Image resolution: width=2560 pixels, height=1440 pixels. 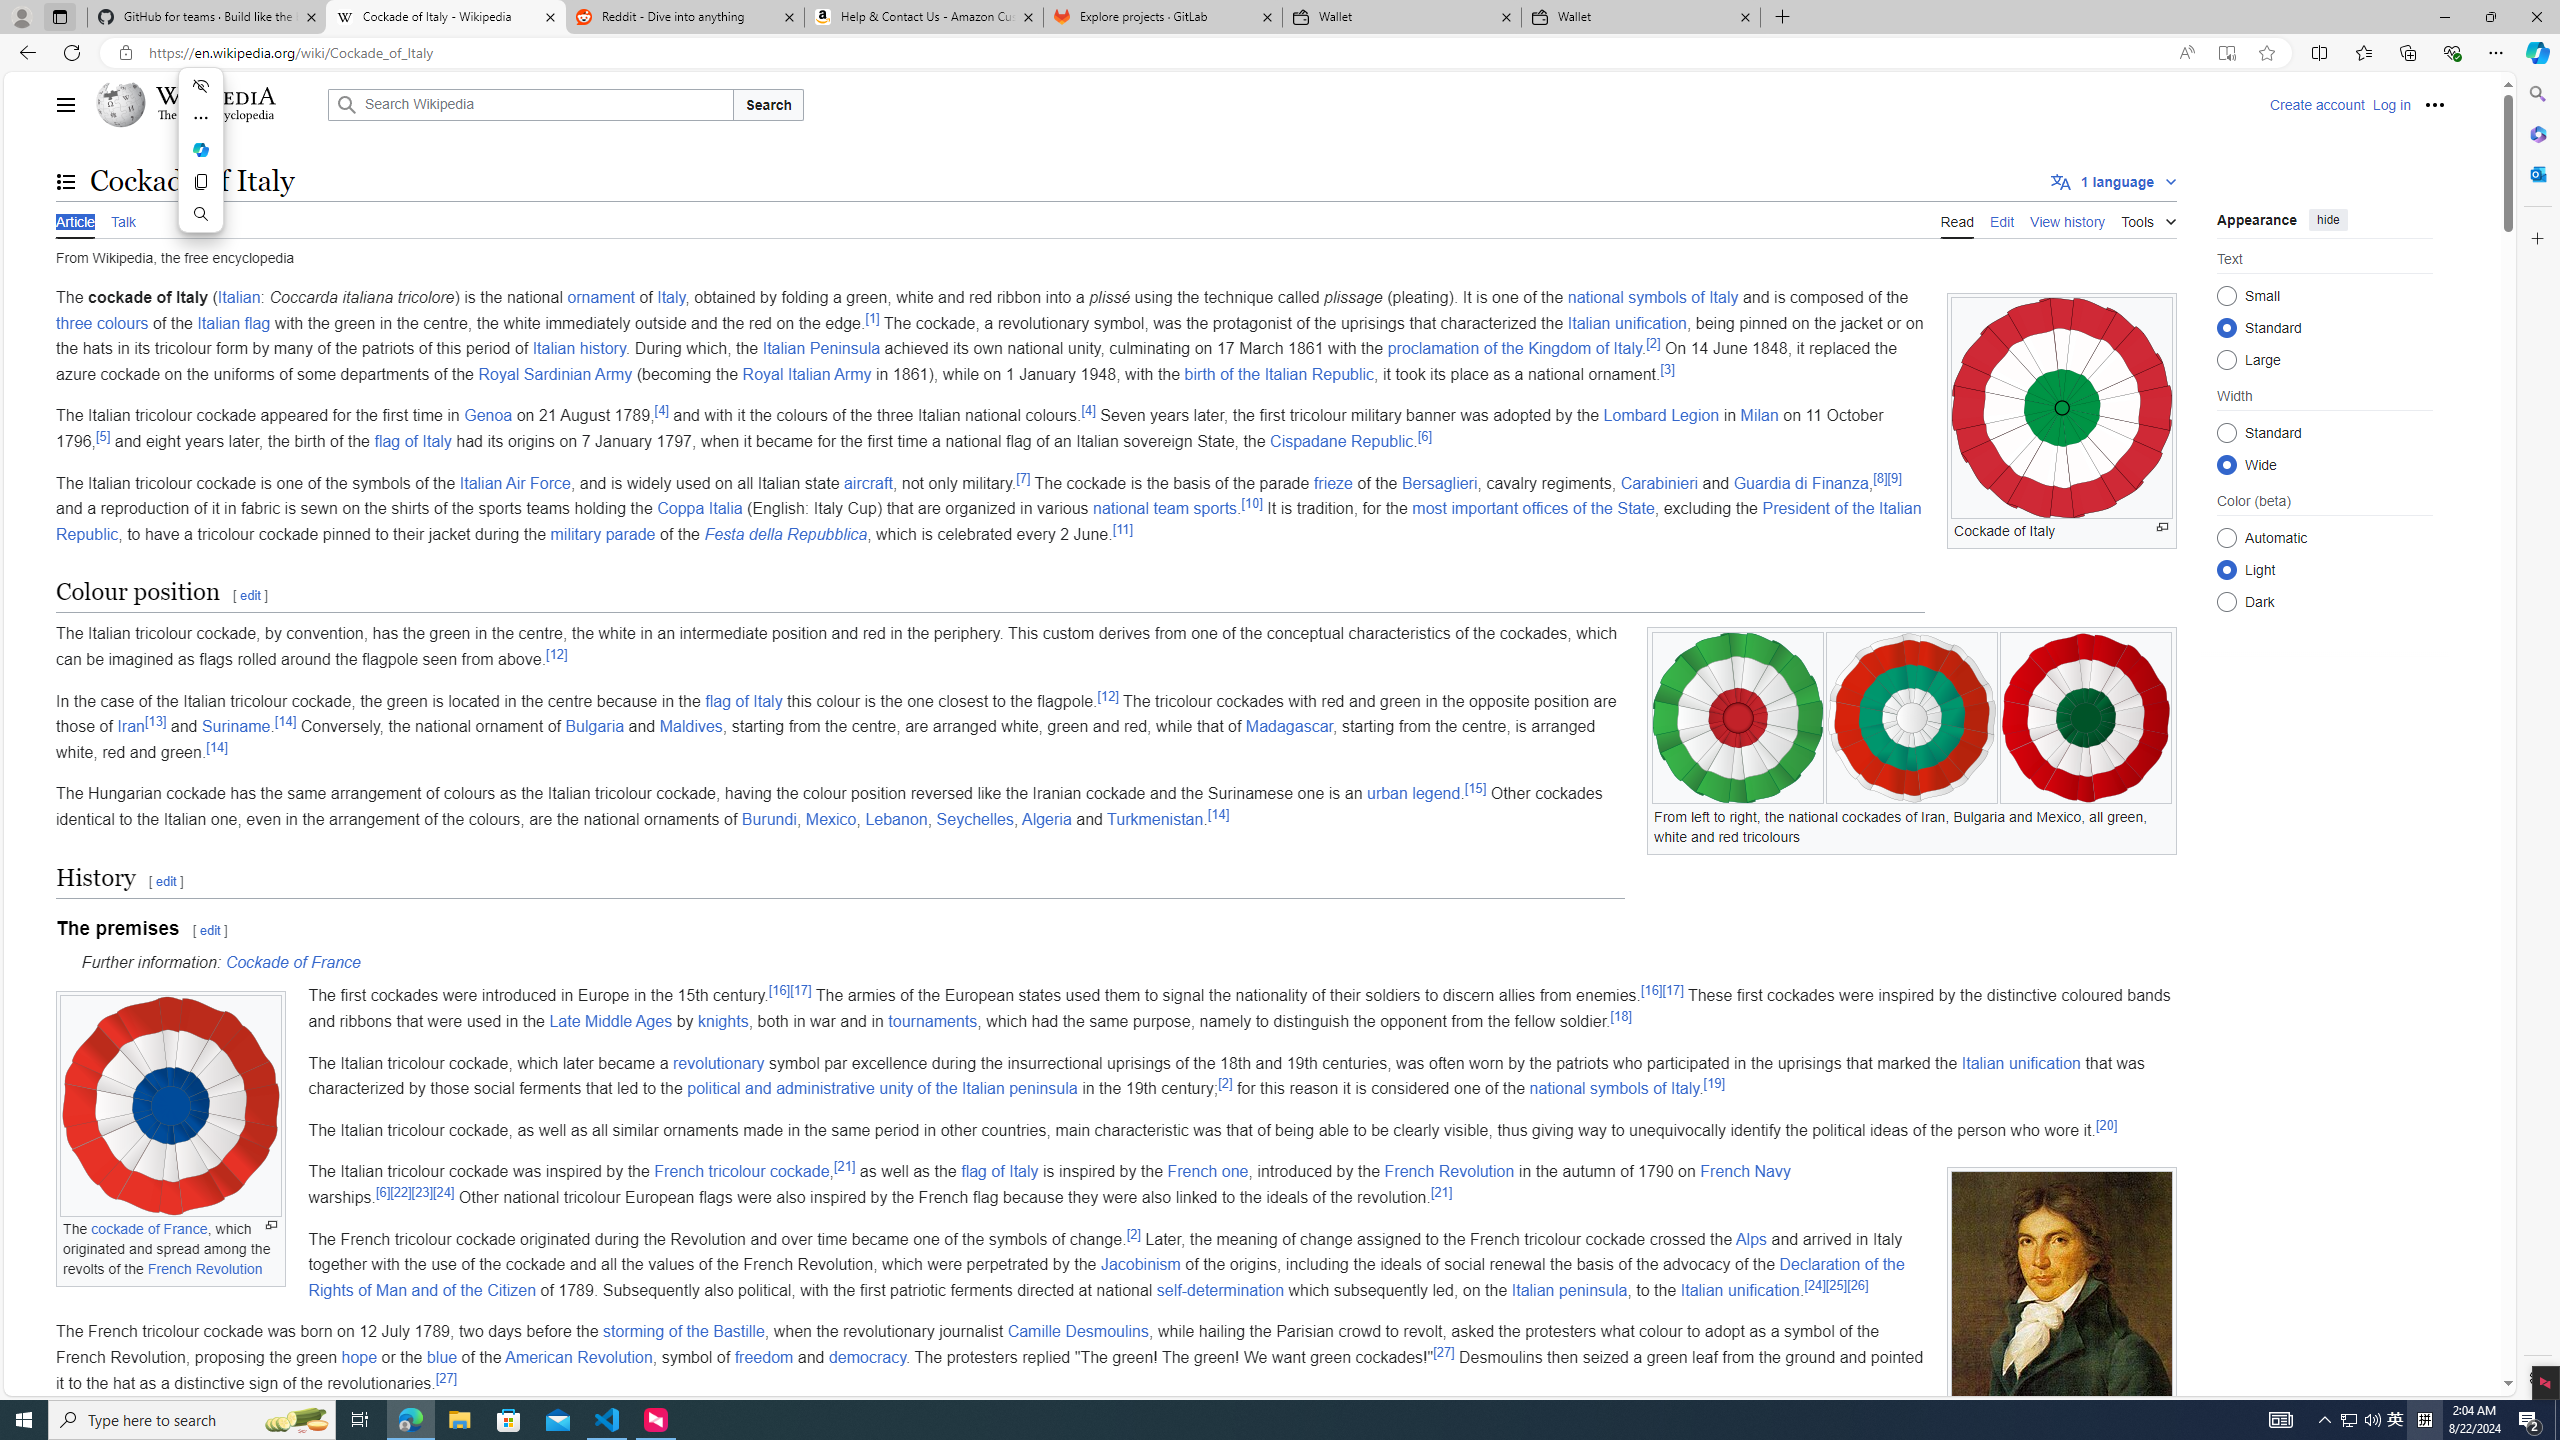 What do you see at coordinates (122, 219) in the screenshot?
I see `Talk` at bounding box center [122, 219].